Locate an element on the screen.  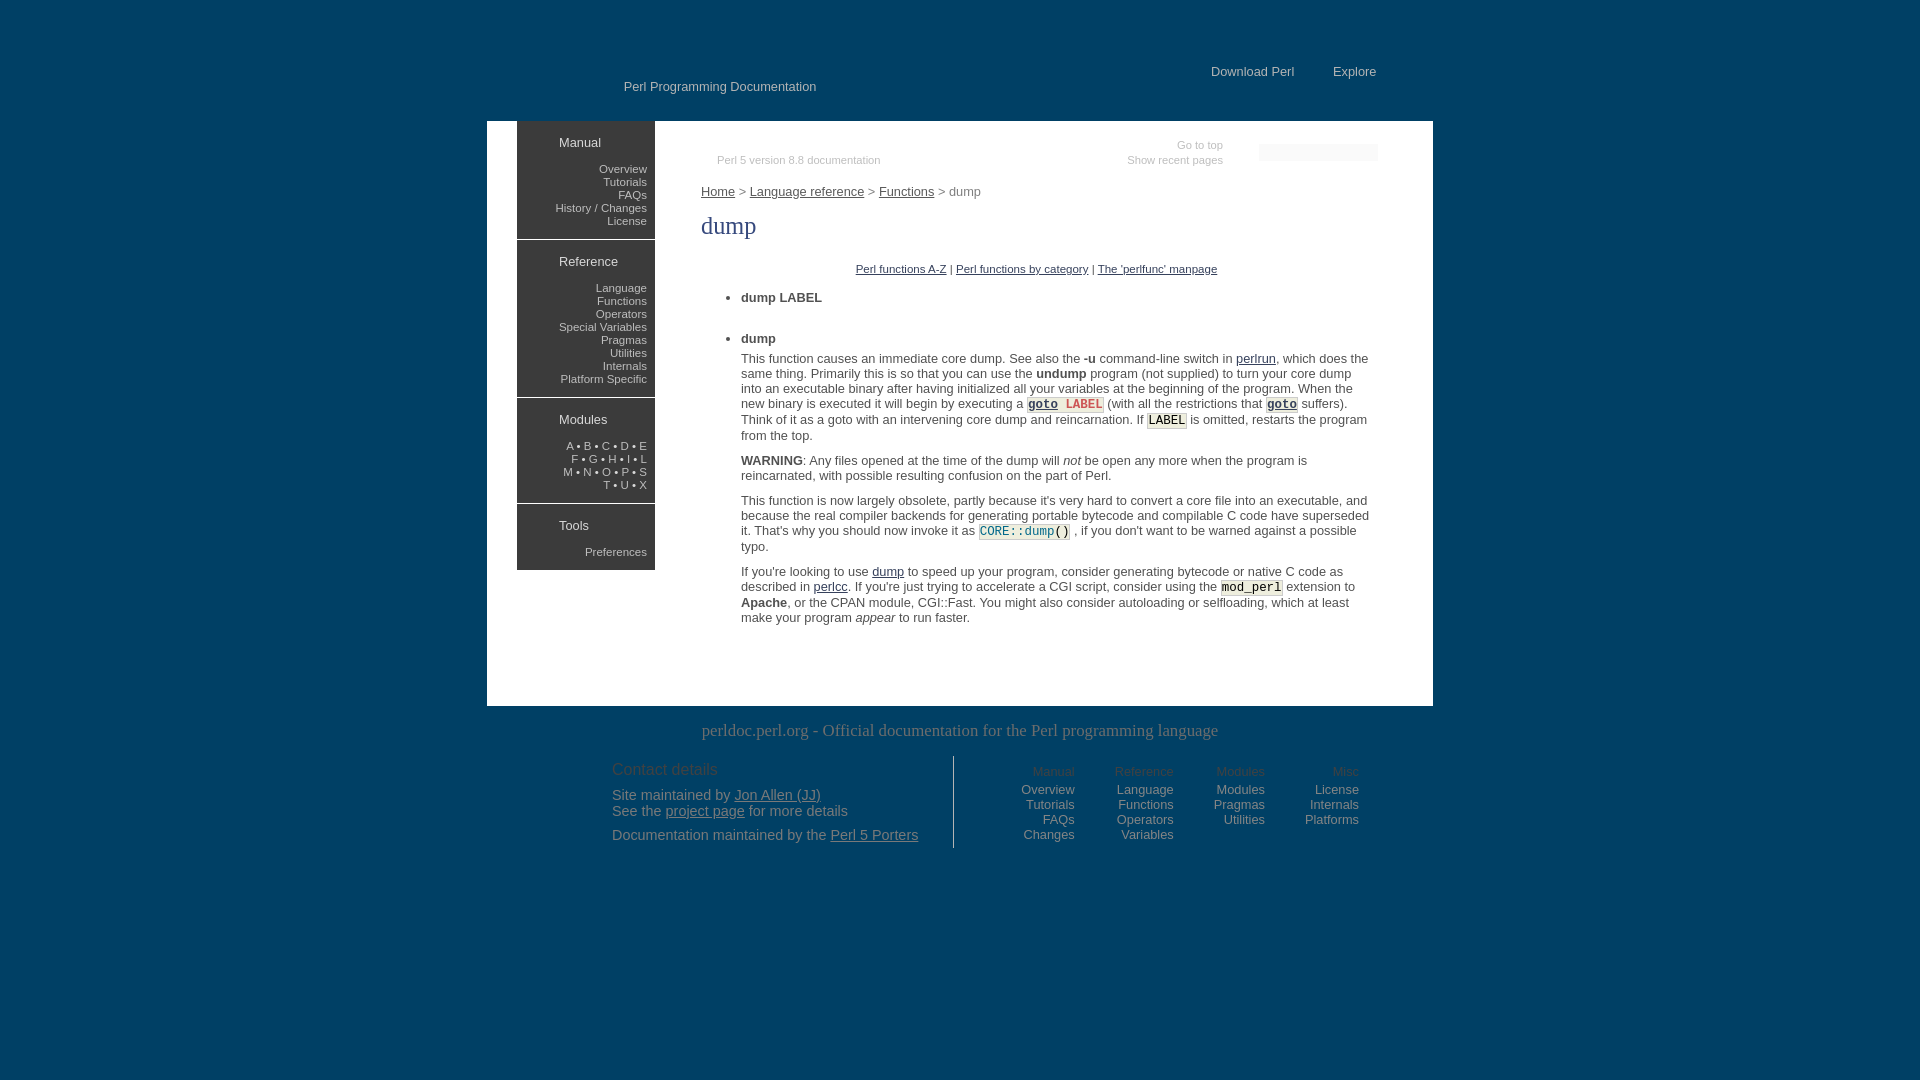
Language reference is located at coordinates (808, 190).